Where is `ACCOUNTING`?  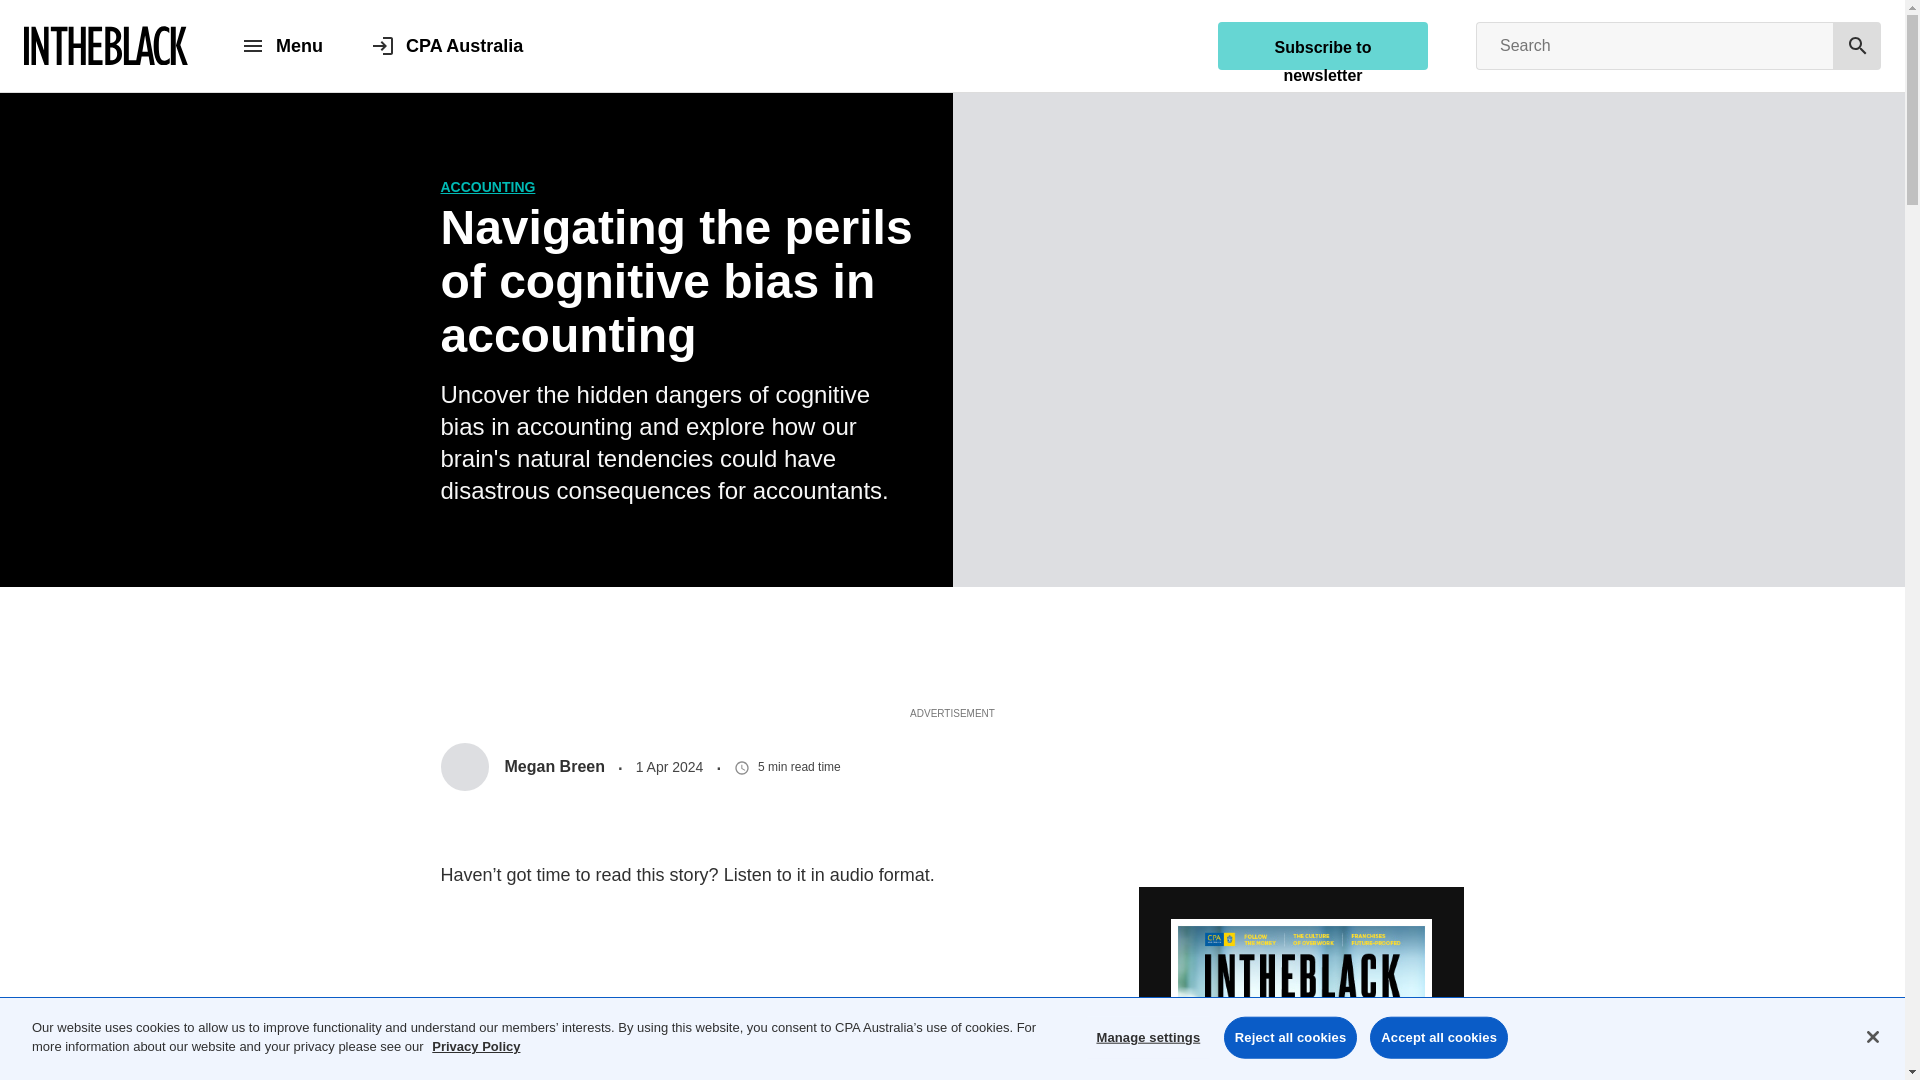 ACCOUNTING is located at coordinates (487, 187).